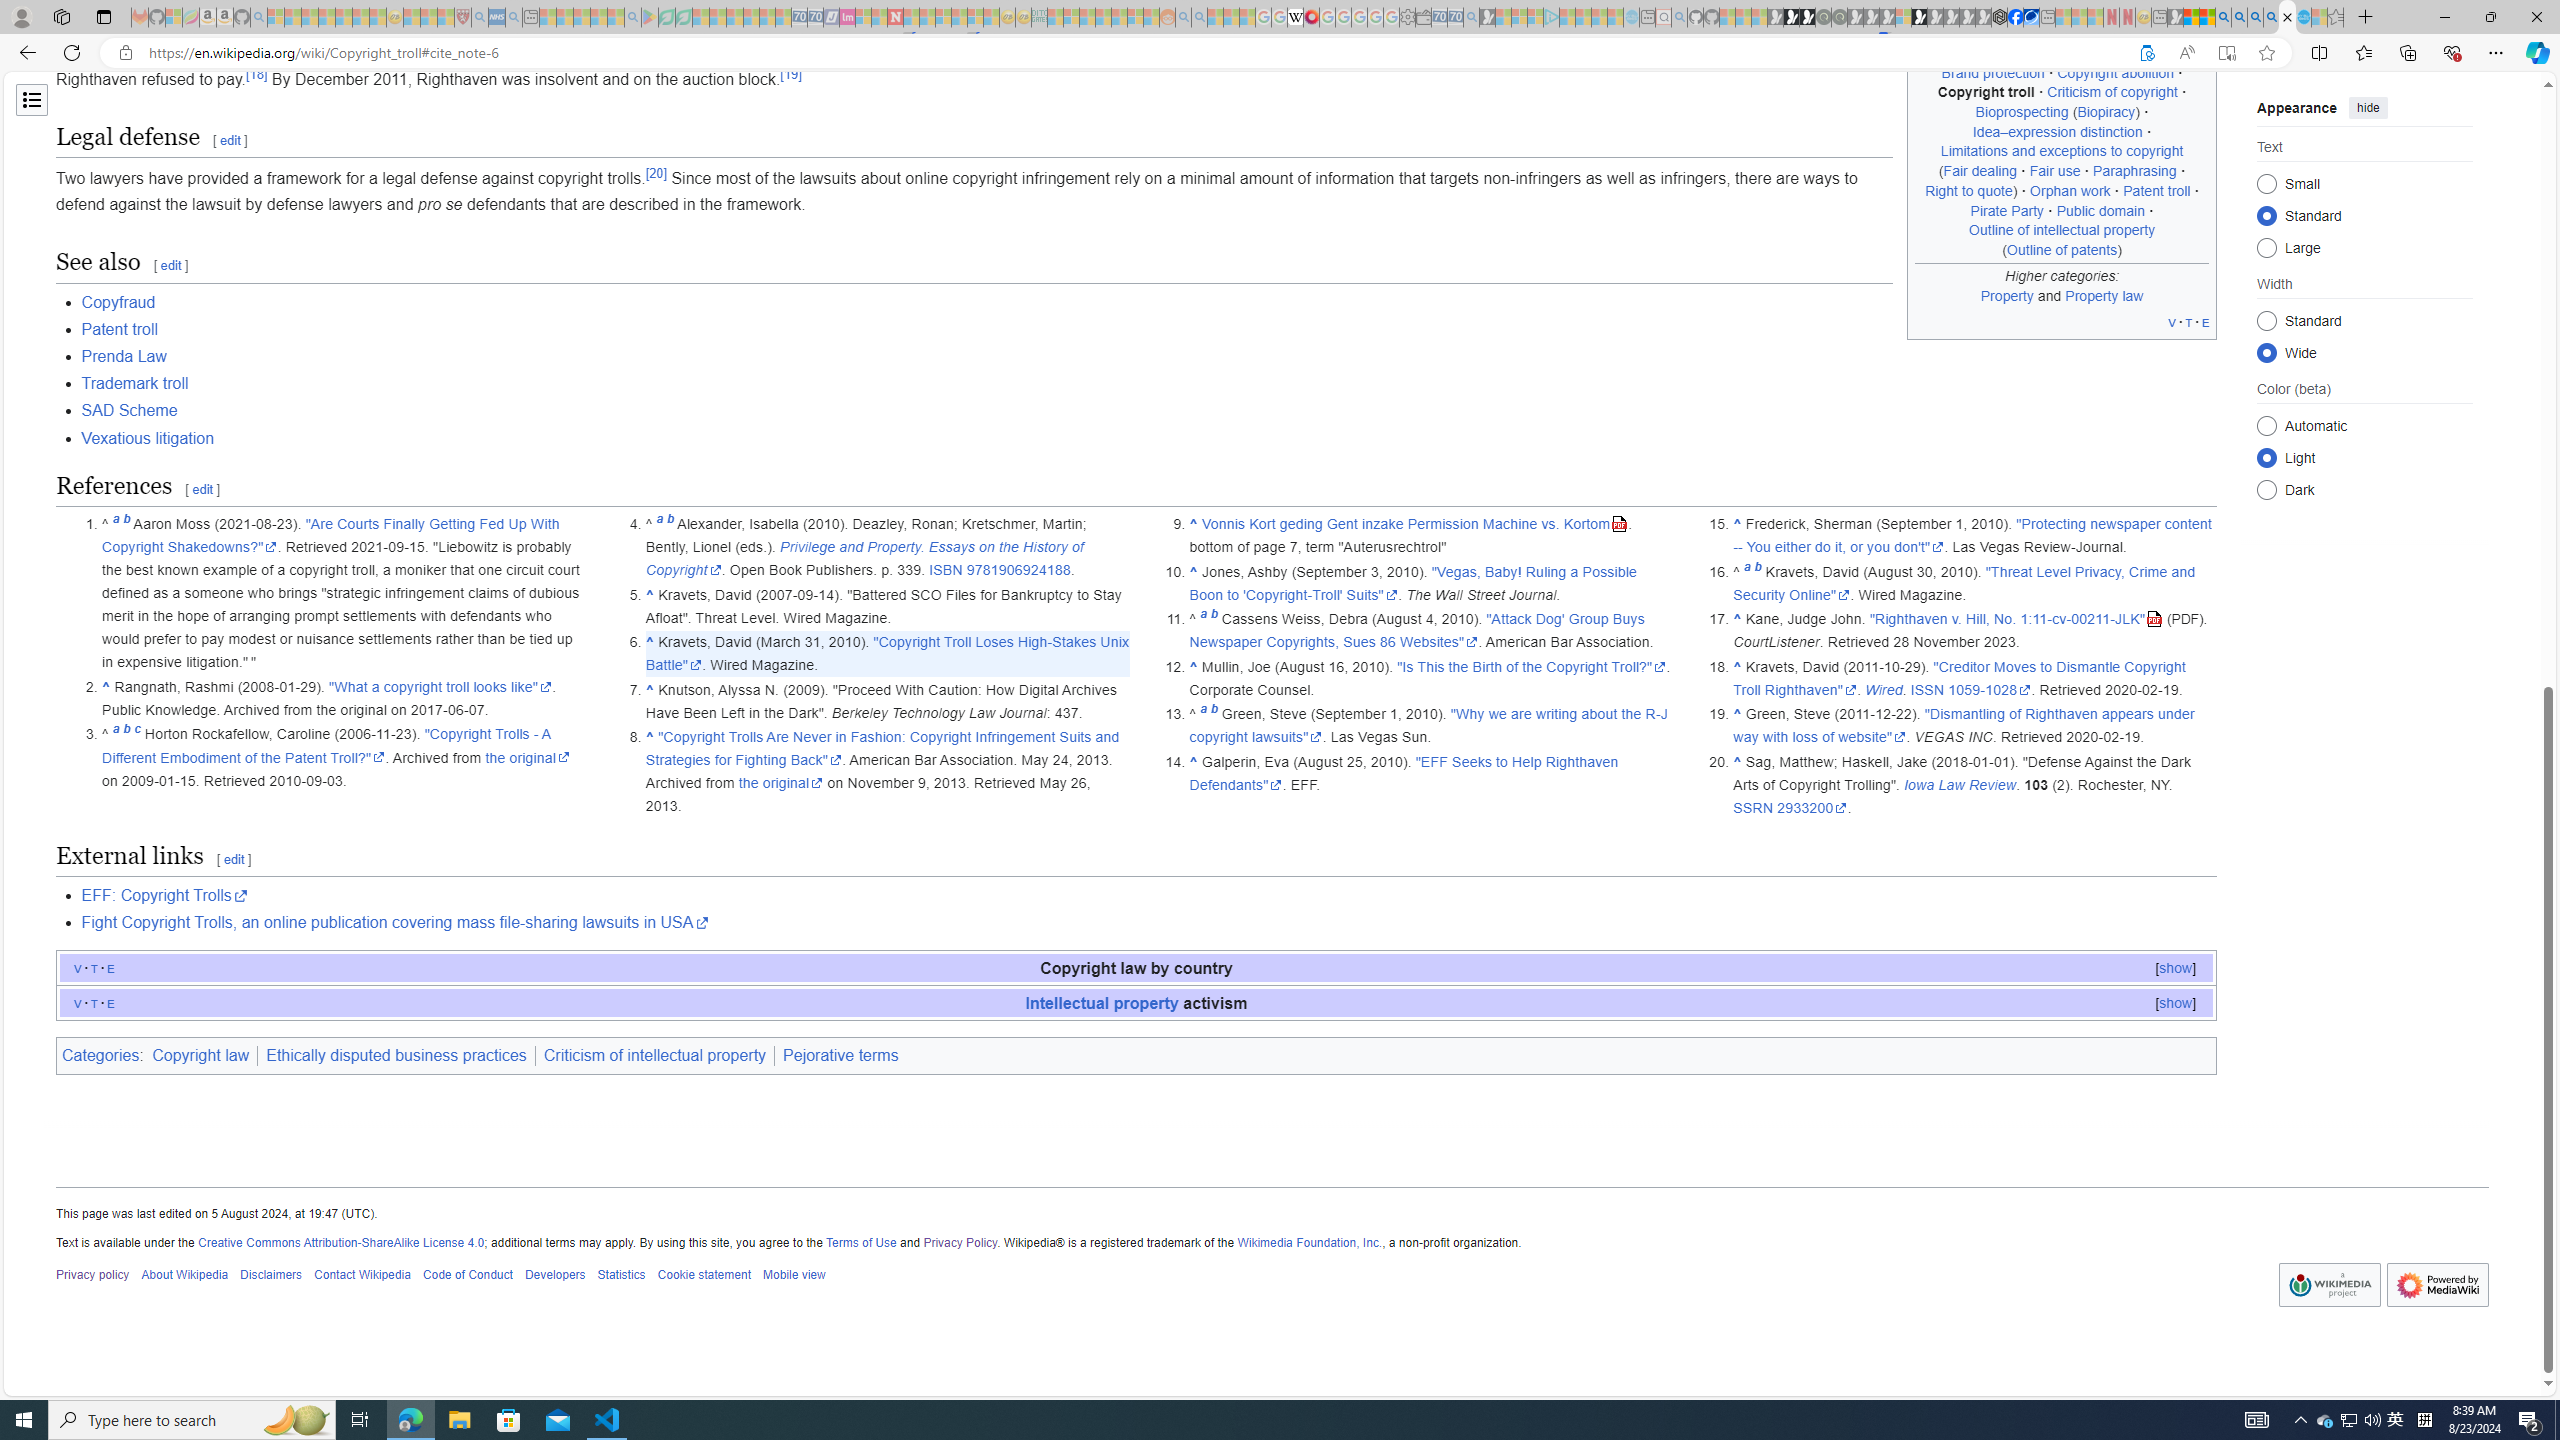 Image resolution: width=2560 pixels, height=1440 pixels. What do you see at coordinates (2364, 456) in the screenshot?
I see `Class: mw-list-item mw-list-item-js` at bounding box center [2364, 456].